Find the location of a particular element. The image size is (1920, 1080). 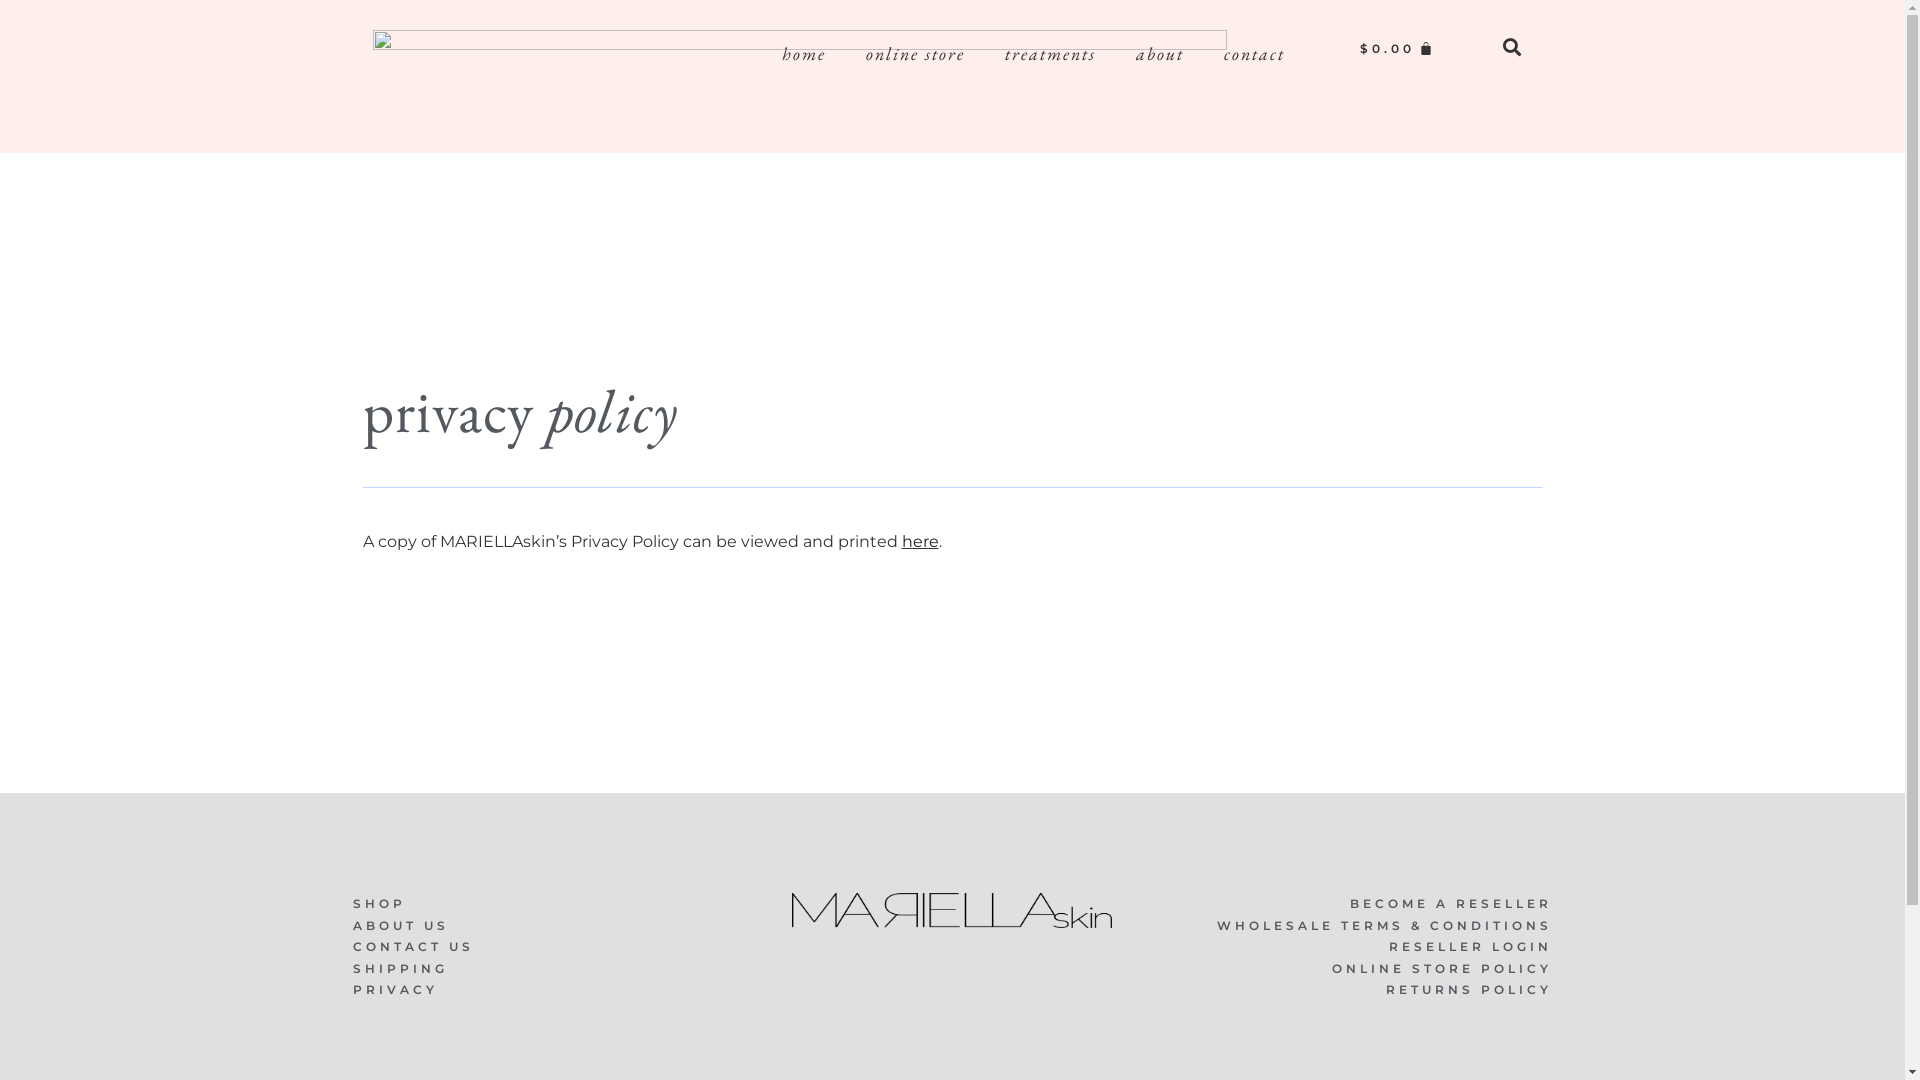

RESELLER LOGIN is located at coordinates (1352, 947).